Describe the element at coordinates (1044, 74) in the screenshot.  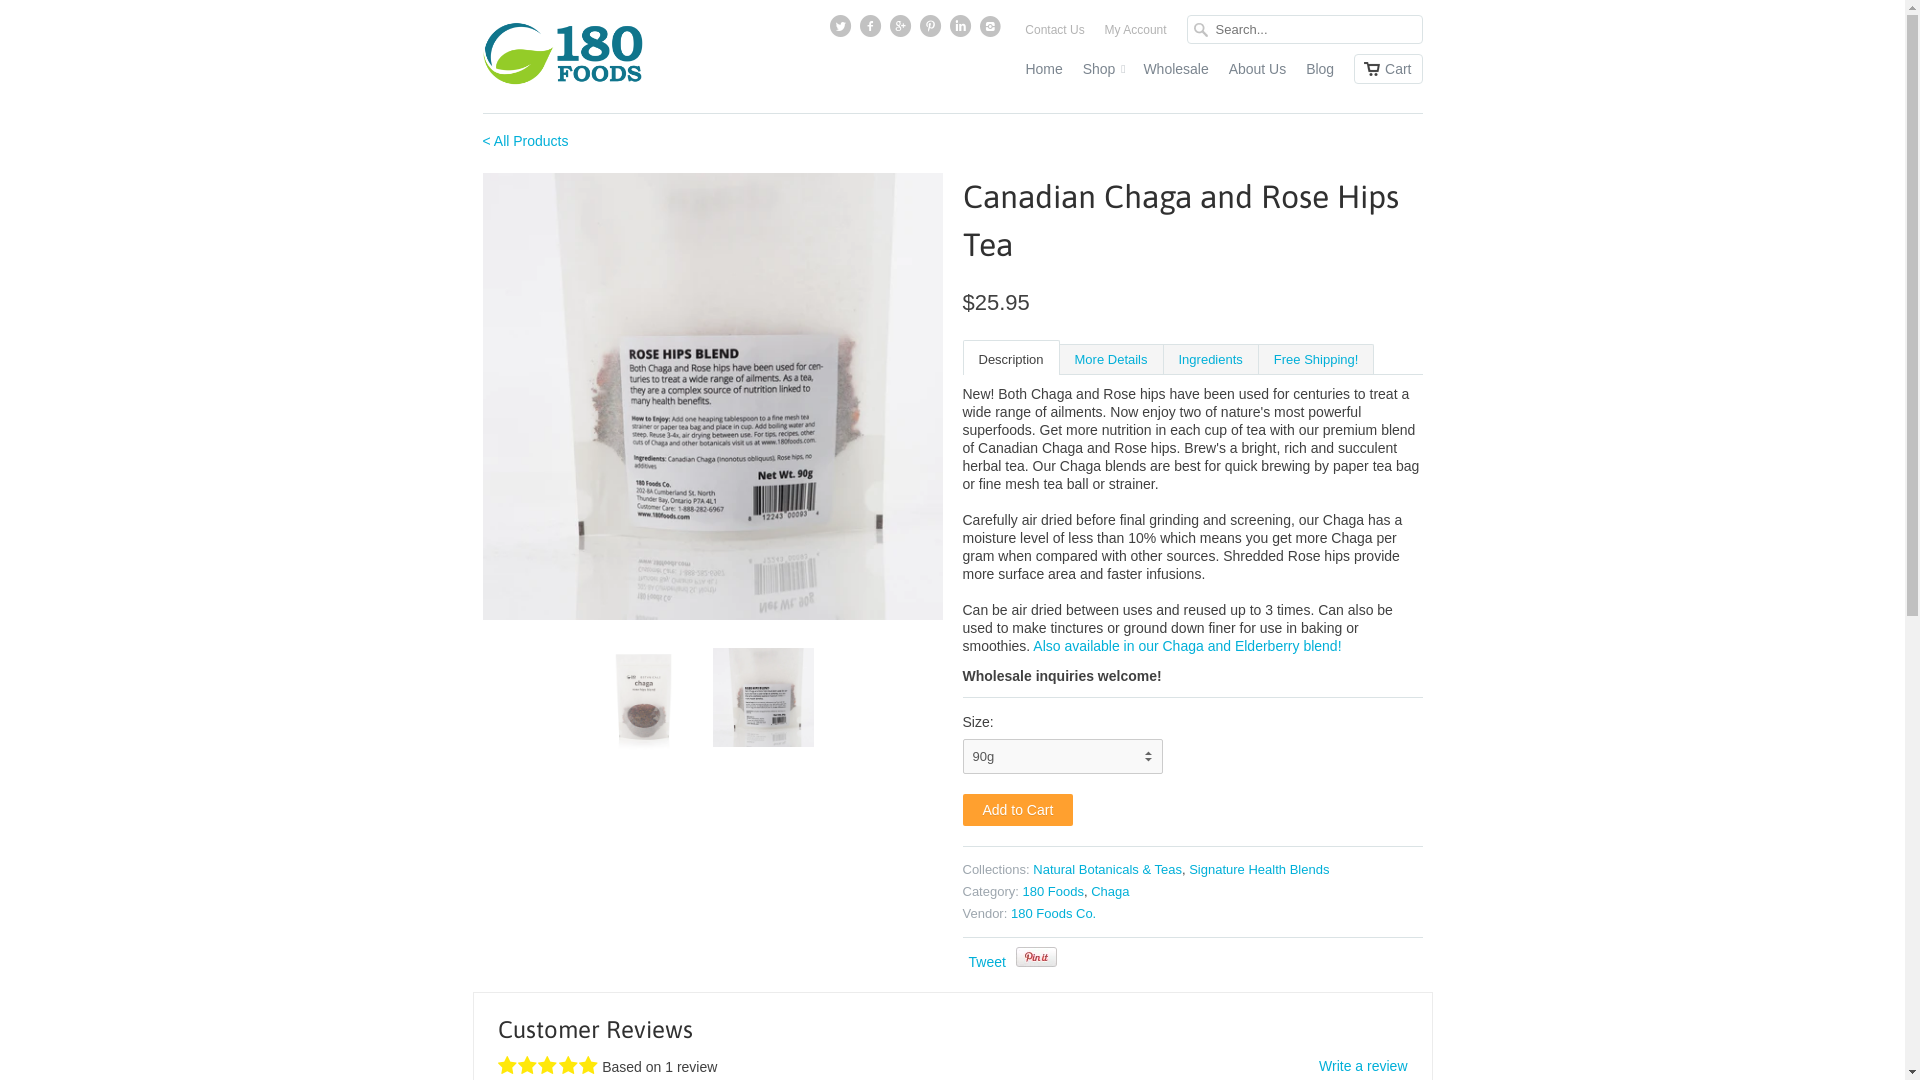
I see `Home` at that location.